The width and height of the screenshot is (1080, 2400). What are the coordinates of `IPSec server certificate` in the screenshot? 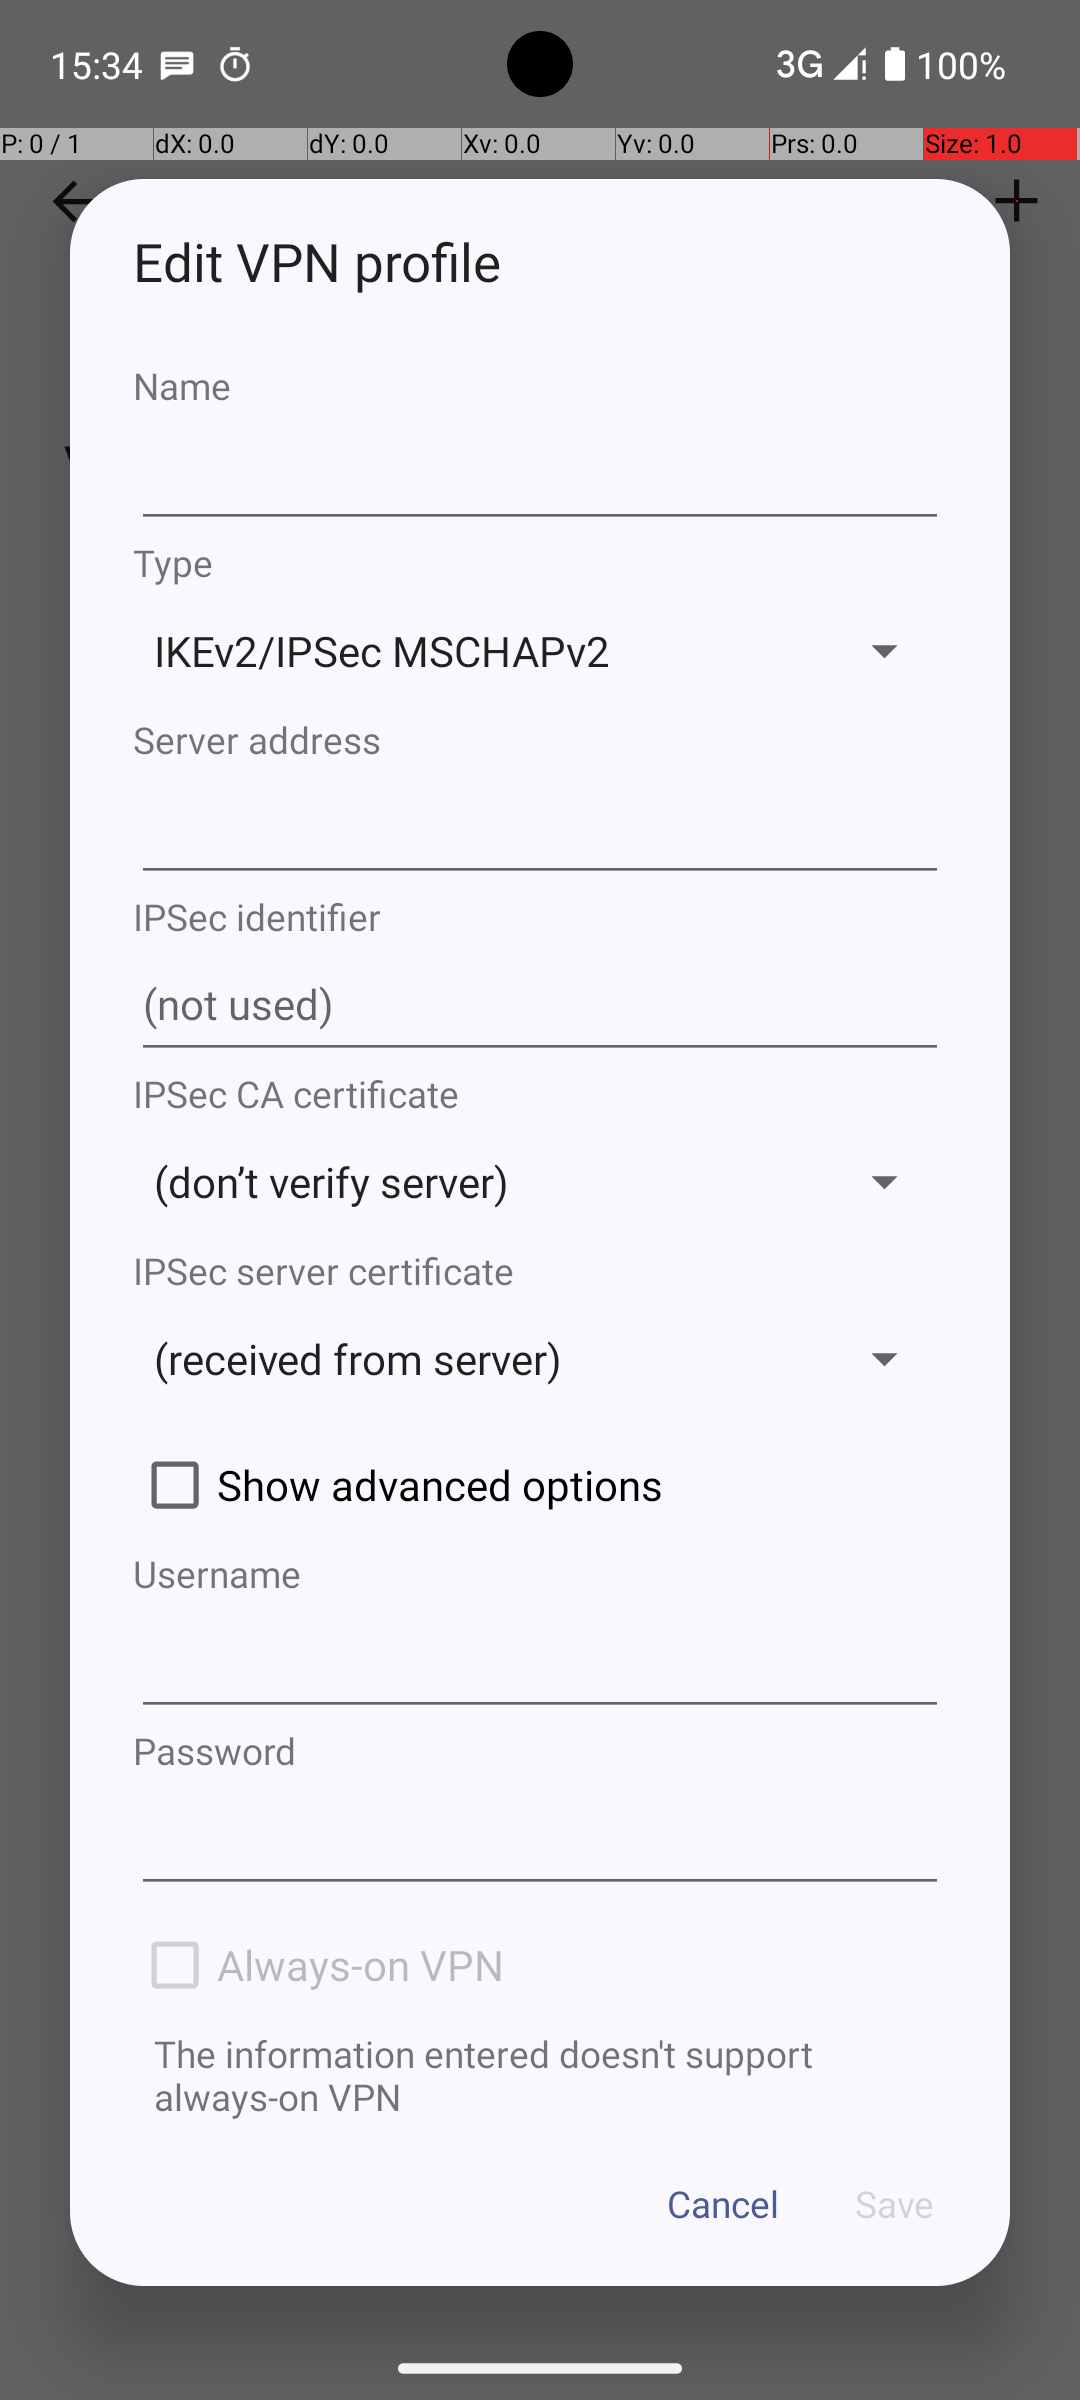 It's located at (540, 1270).